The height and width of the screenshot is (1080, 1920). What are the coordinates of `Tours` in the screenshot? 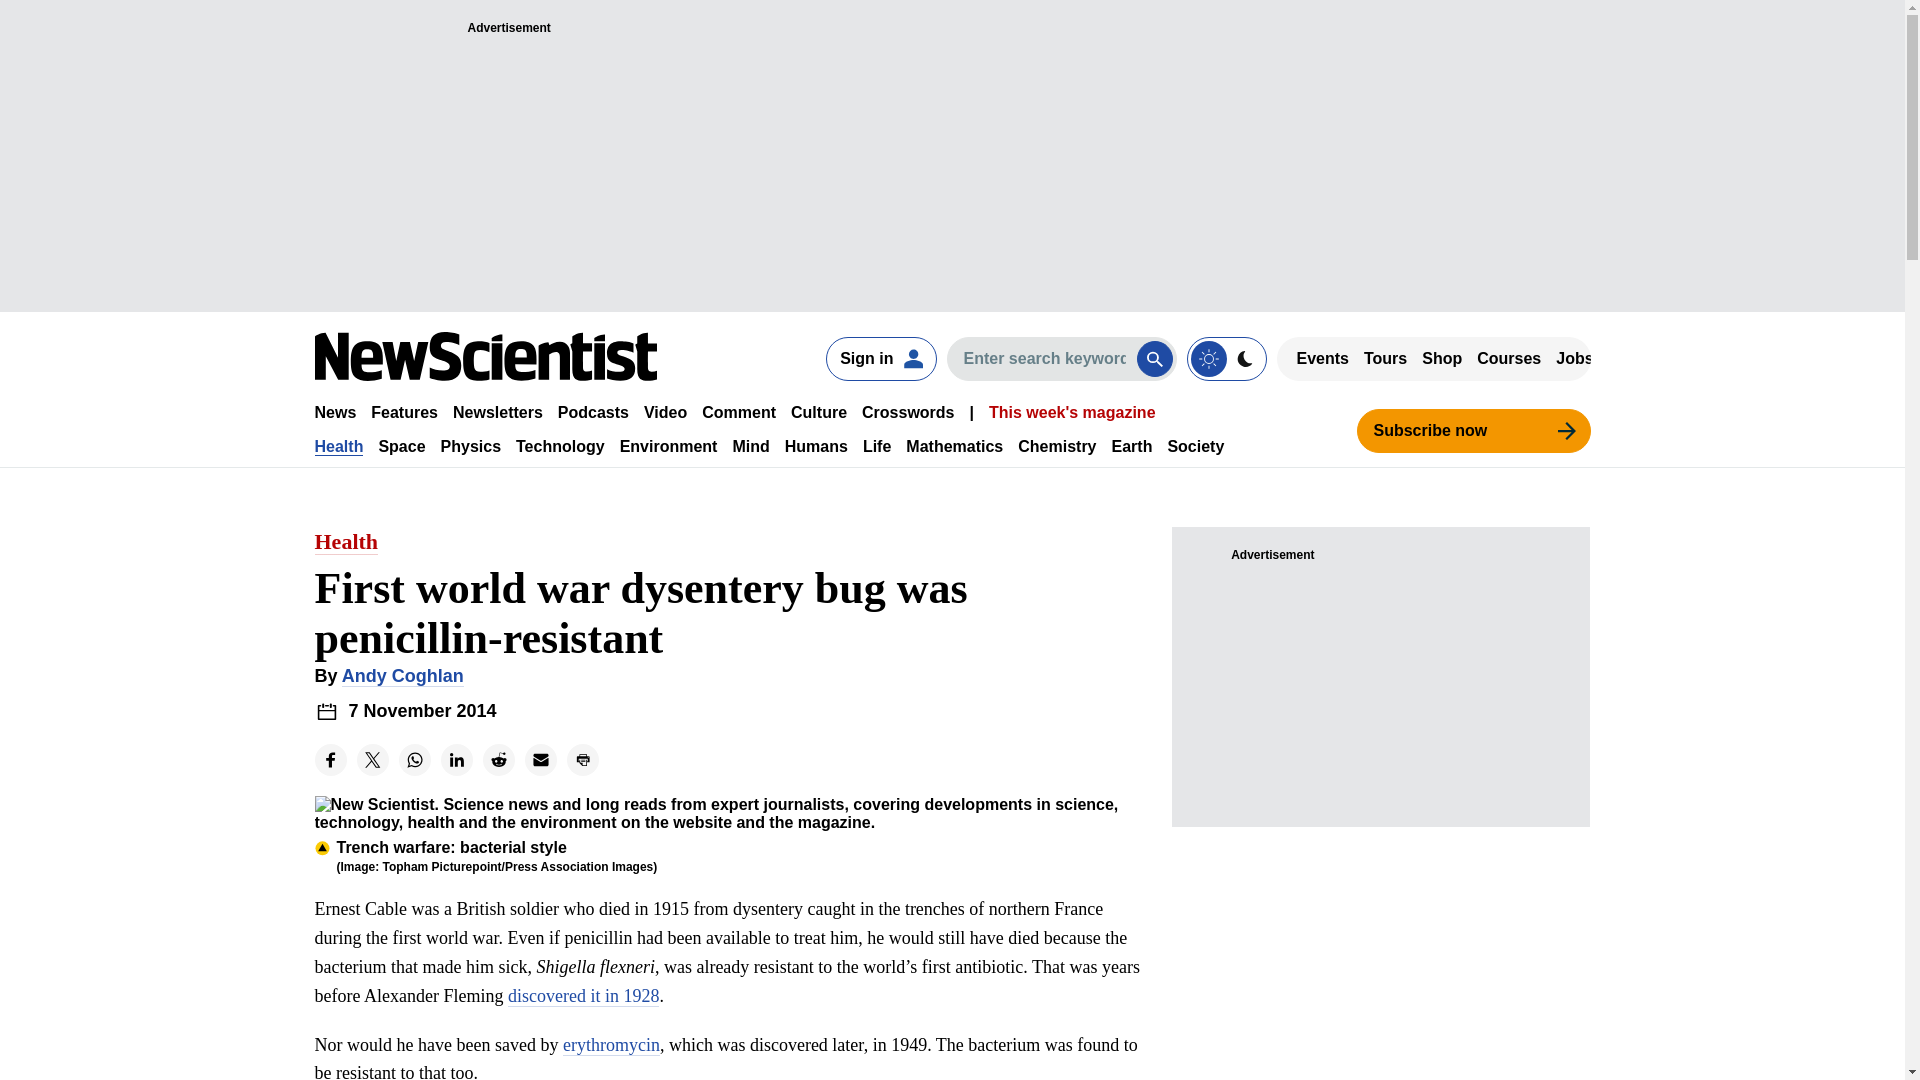 It's located at (1385, 358).